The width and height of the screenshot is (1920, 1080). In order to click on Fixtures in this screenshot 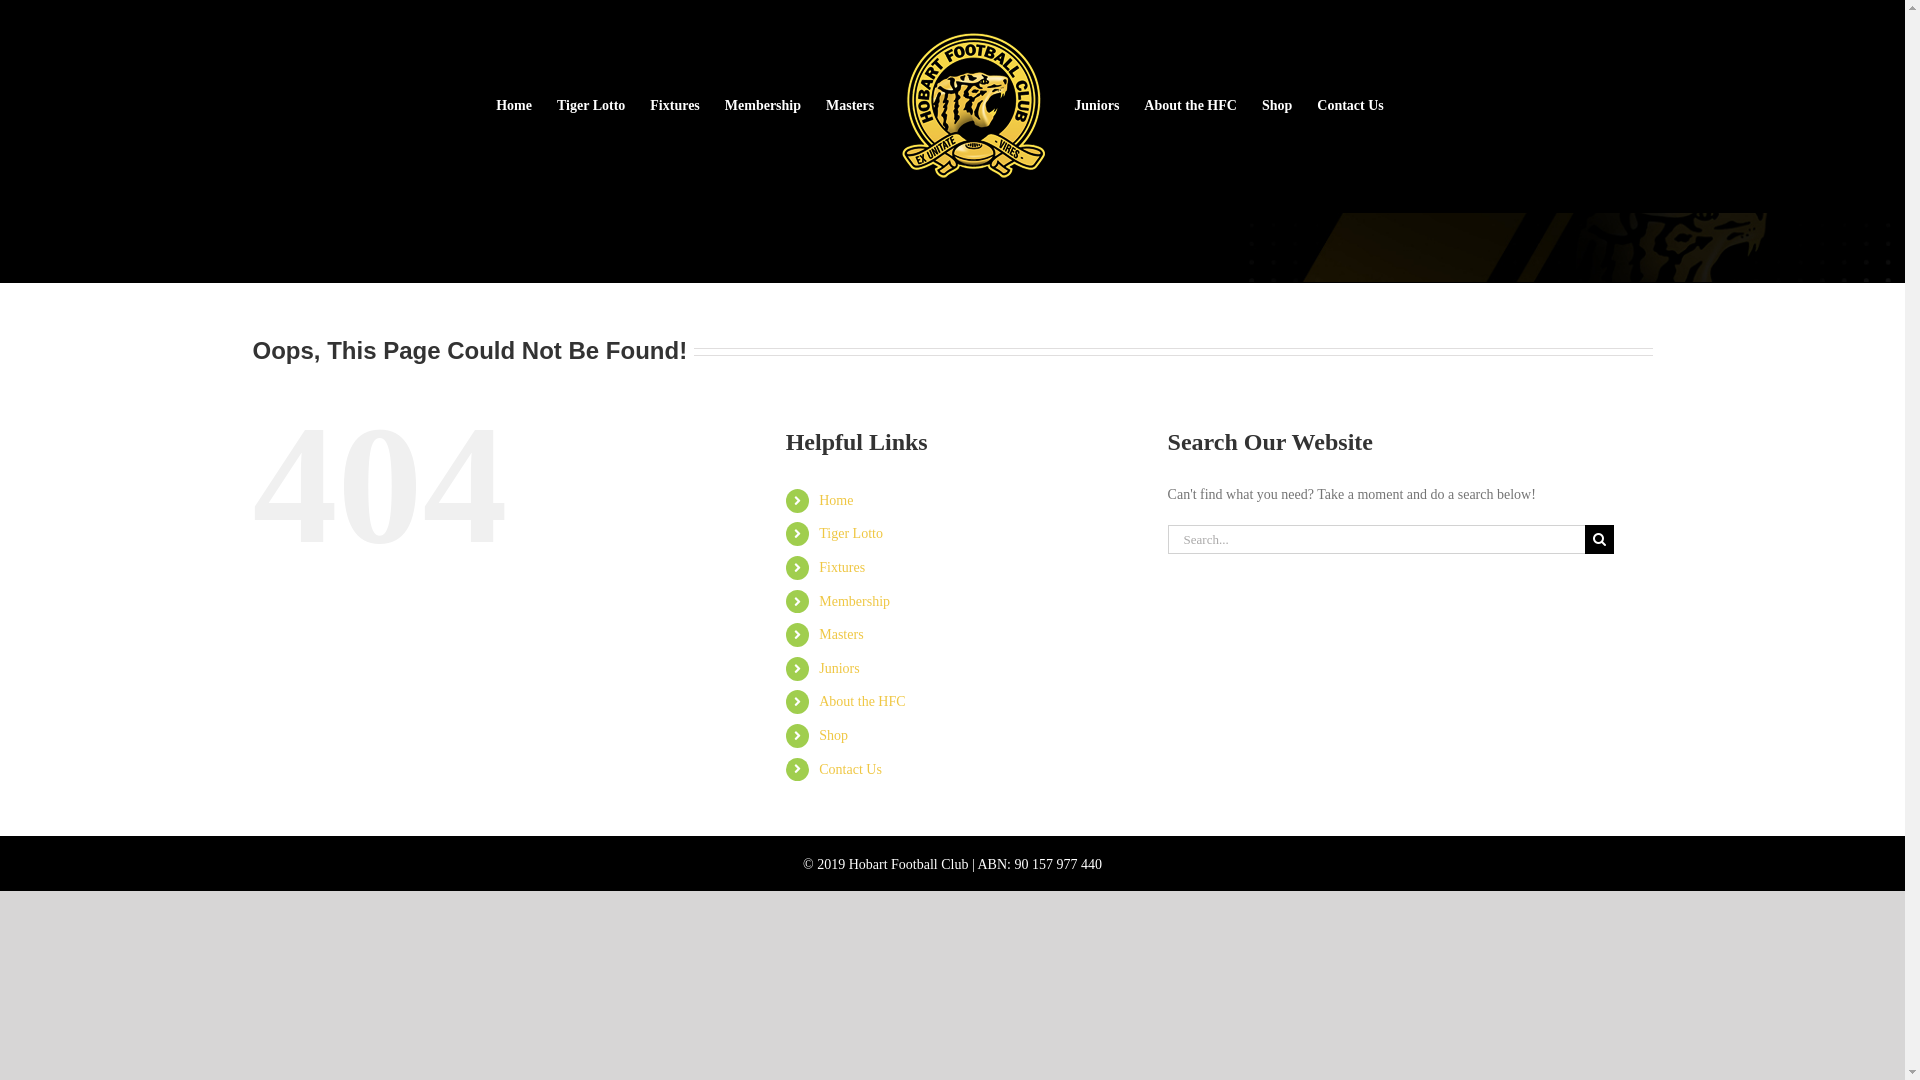, I will do `click(842, 568)`.